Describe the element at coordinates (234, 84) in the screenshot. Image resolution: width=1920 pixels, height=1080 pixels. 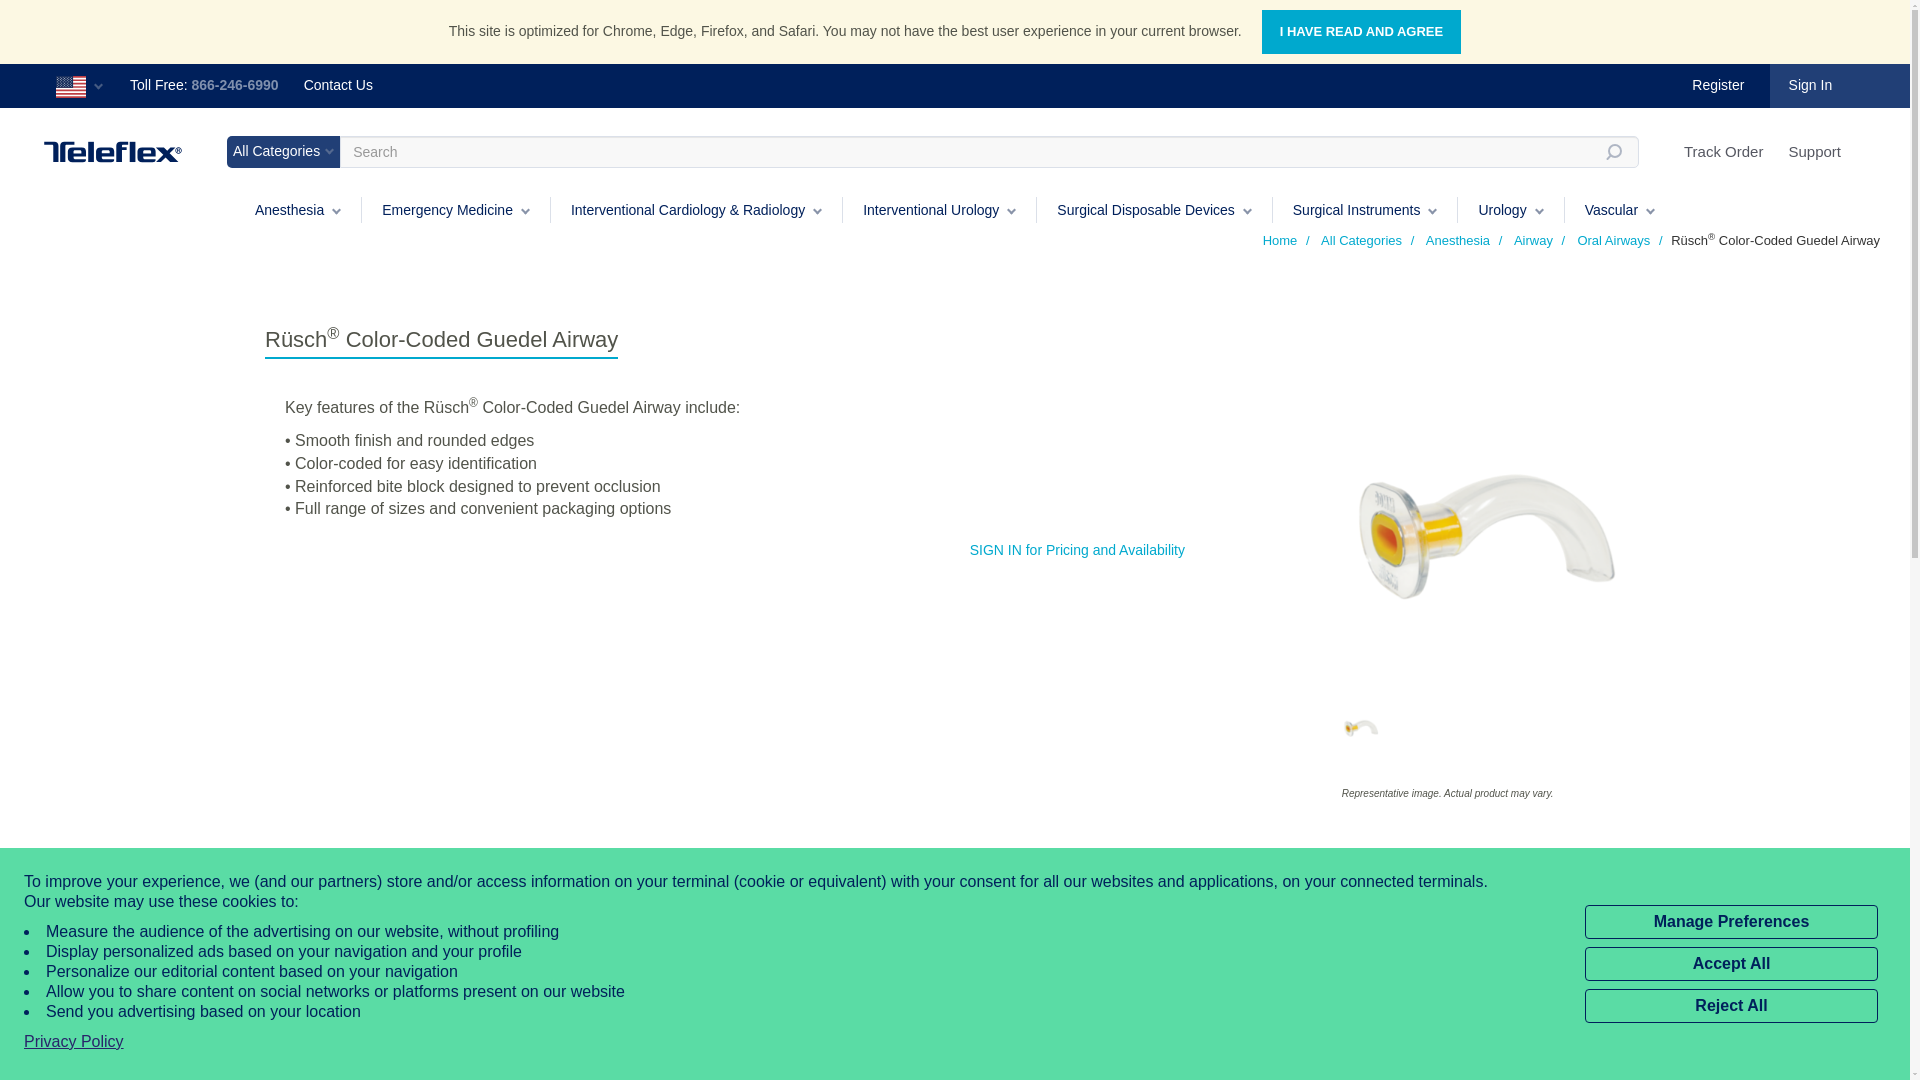
I see `866-246-6990` at that location.